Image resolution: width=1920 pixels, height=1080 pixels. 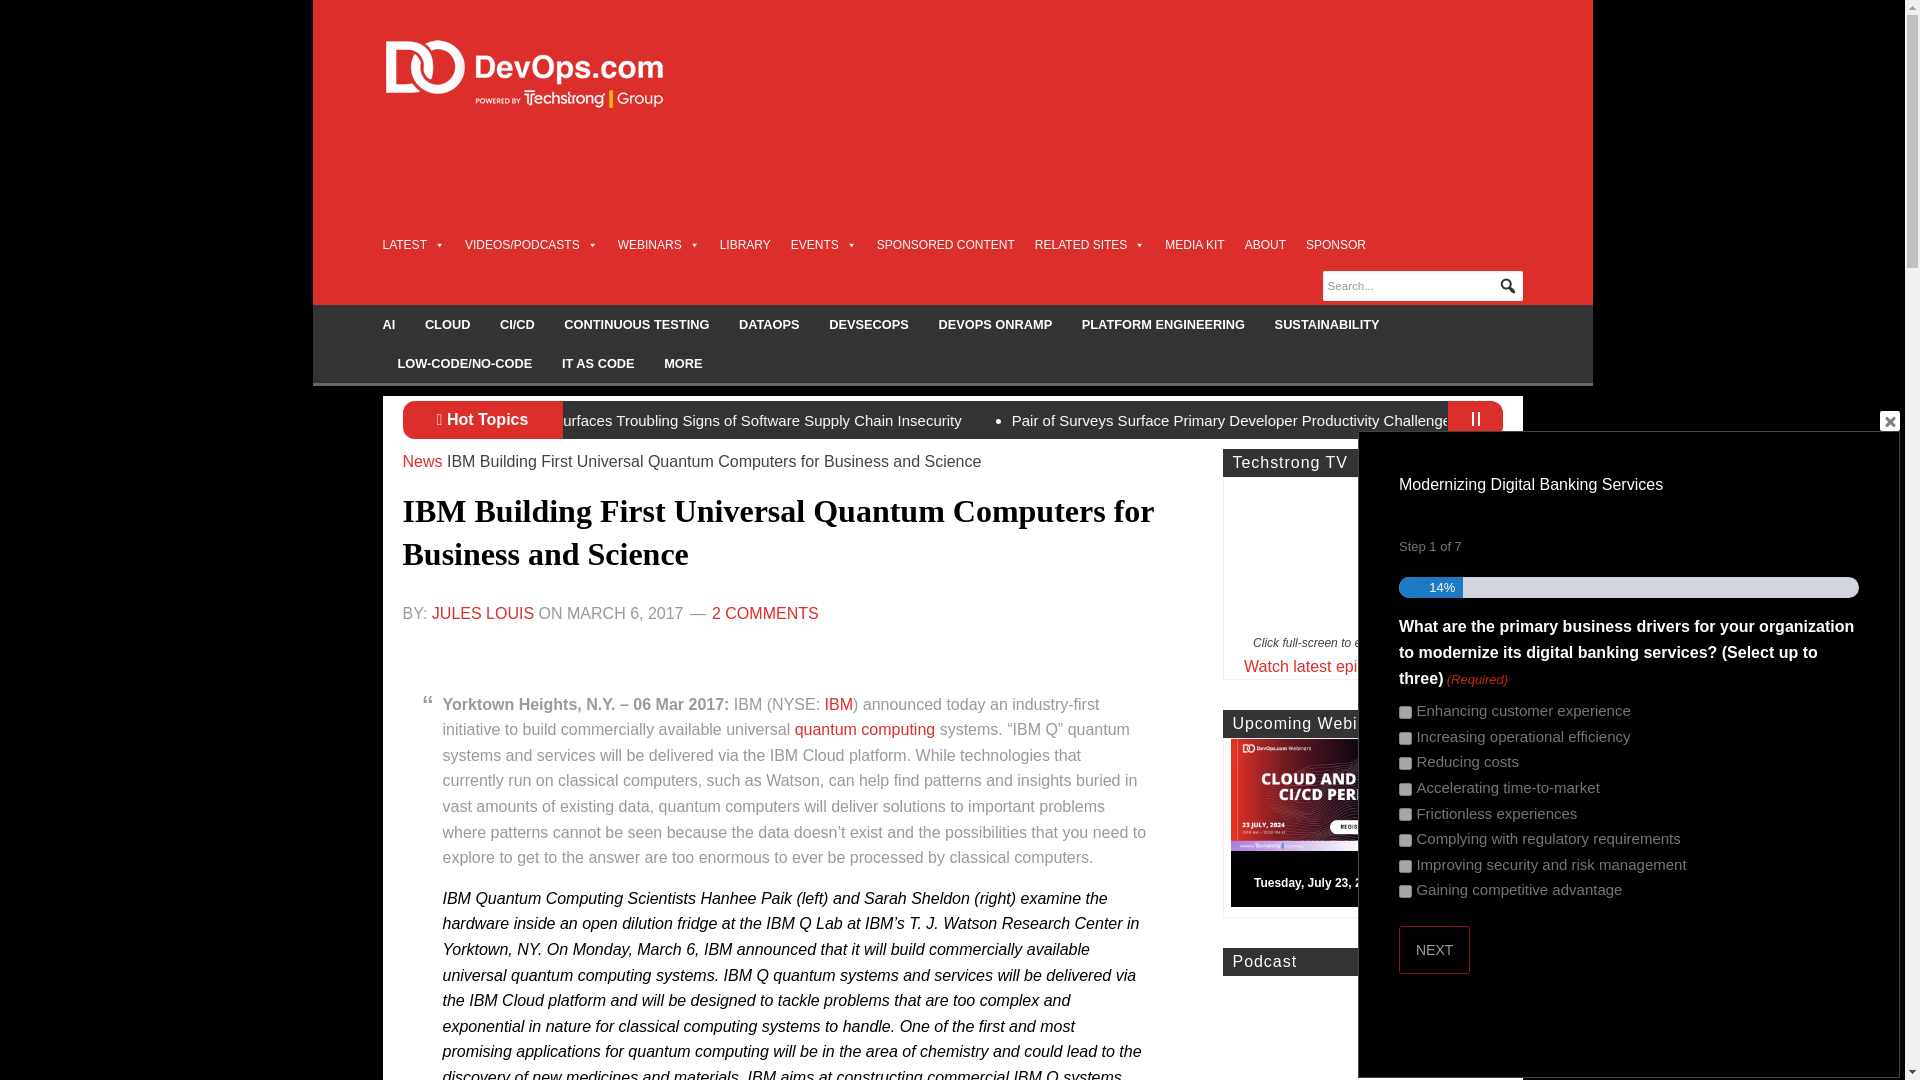 What do you see at coordinates (1089, 244) in the screenshot?
I see `RELATED SITES` at bounding box center [1089, 244].